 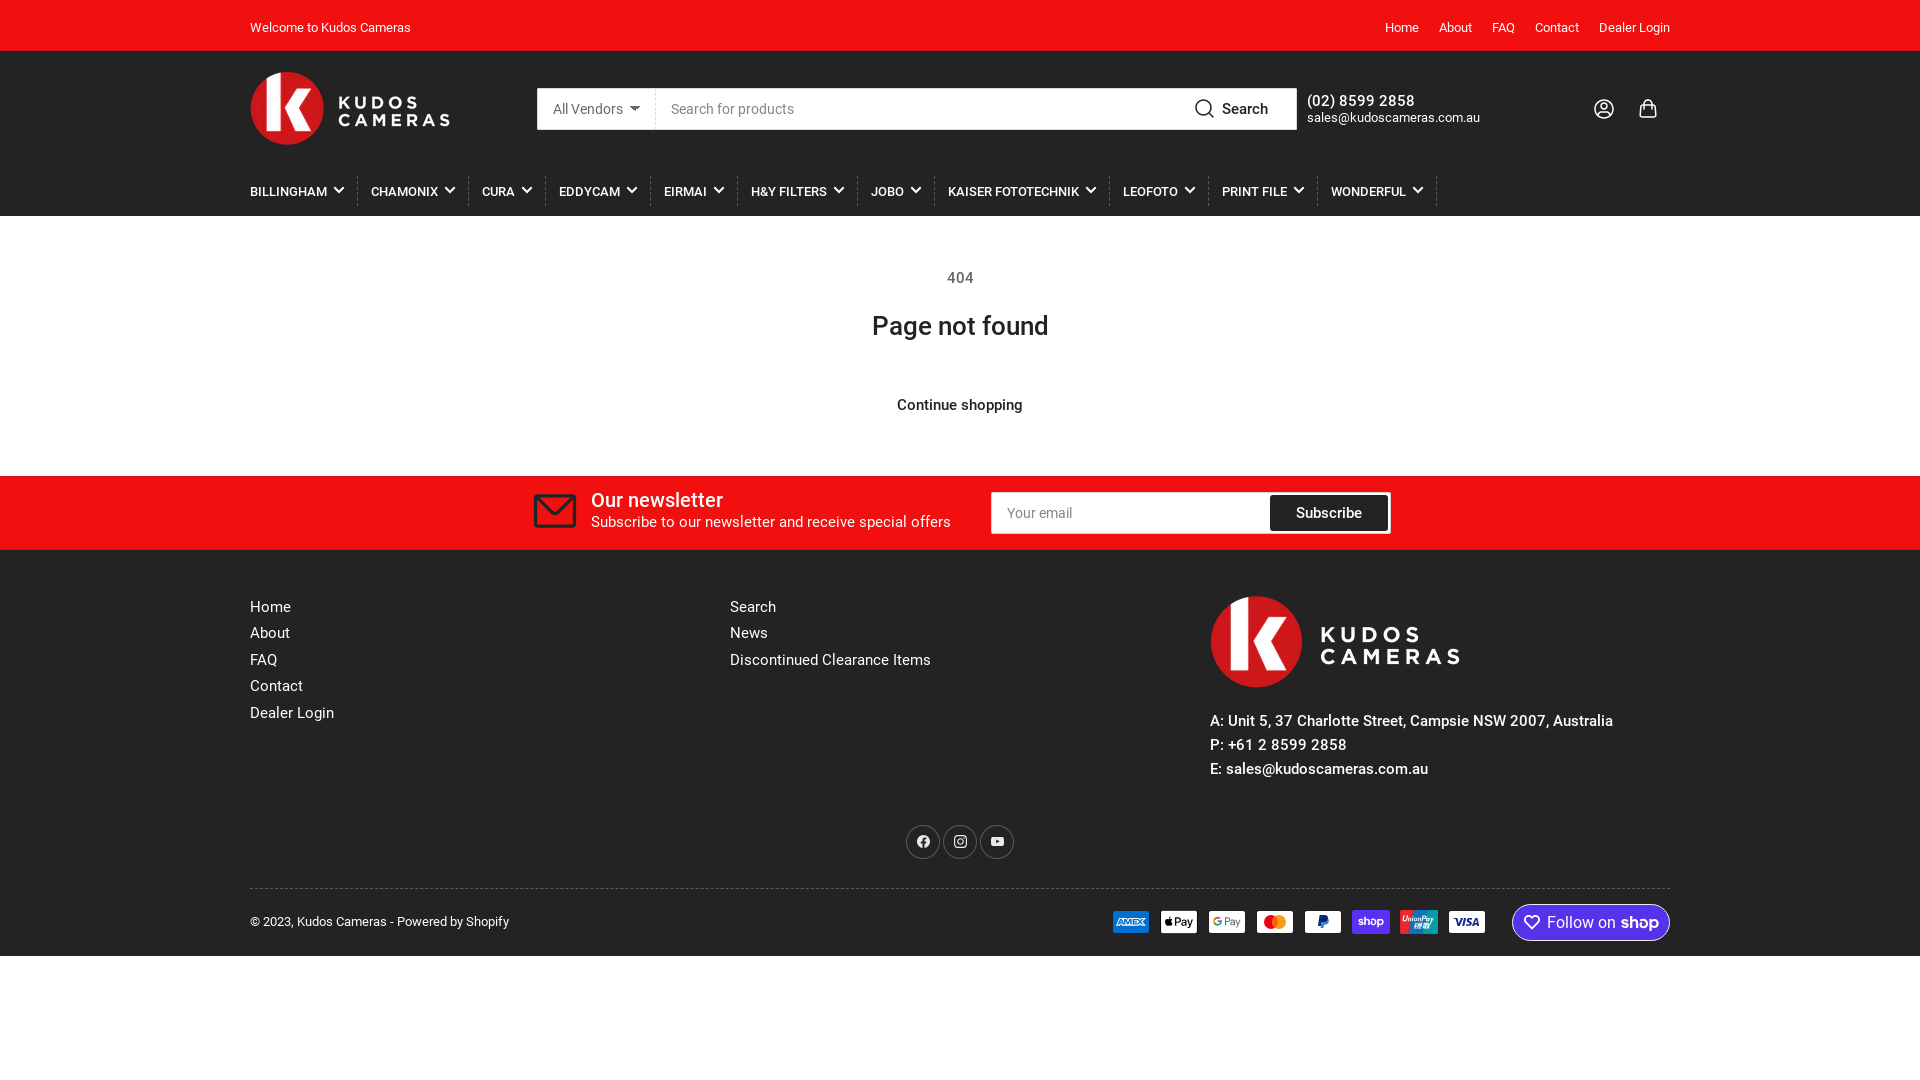 What do you see at coordinates (270, 607) in the screenshot?
I see `Home` at bounding box center [270, 607].